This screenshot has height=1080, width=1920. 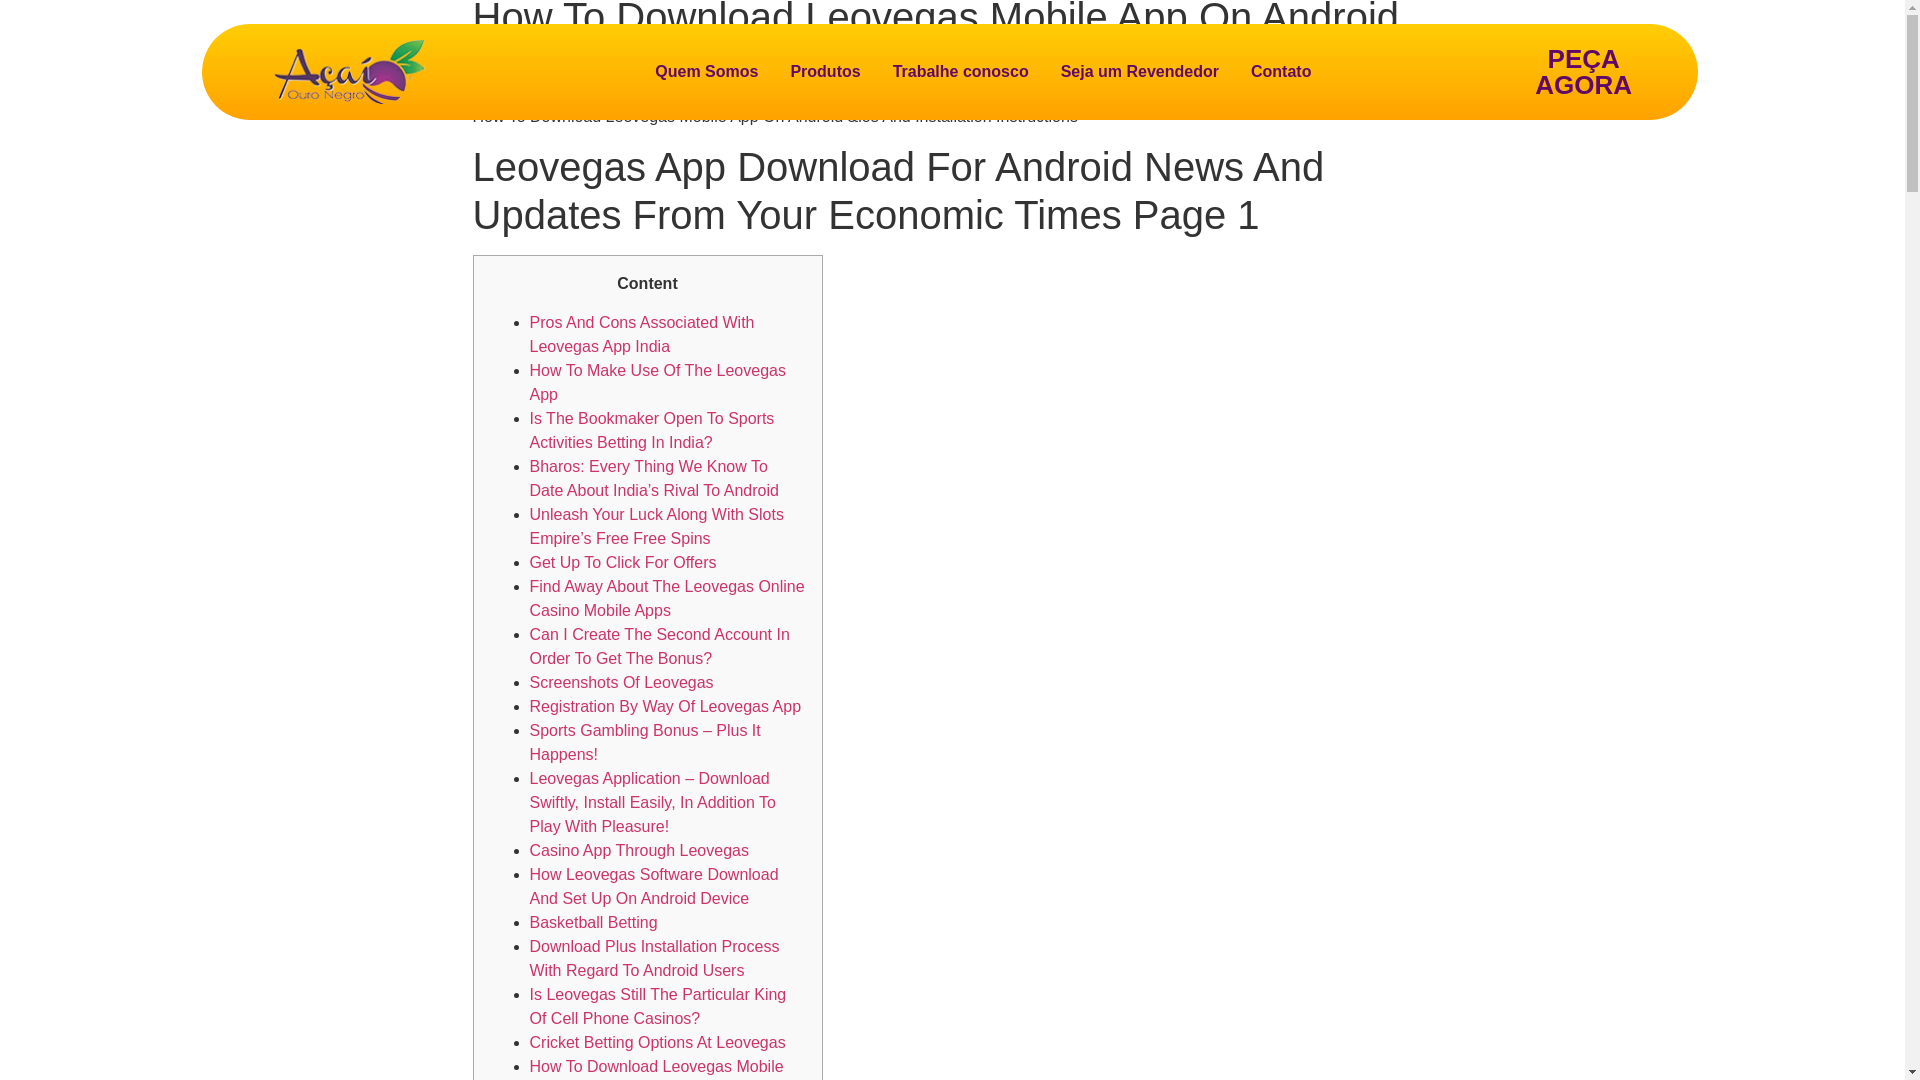 I want to click on Pros And Cons Associated With Leovegas App India, so click(x=642, y=334).